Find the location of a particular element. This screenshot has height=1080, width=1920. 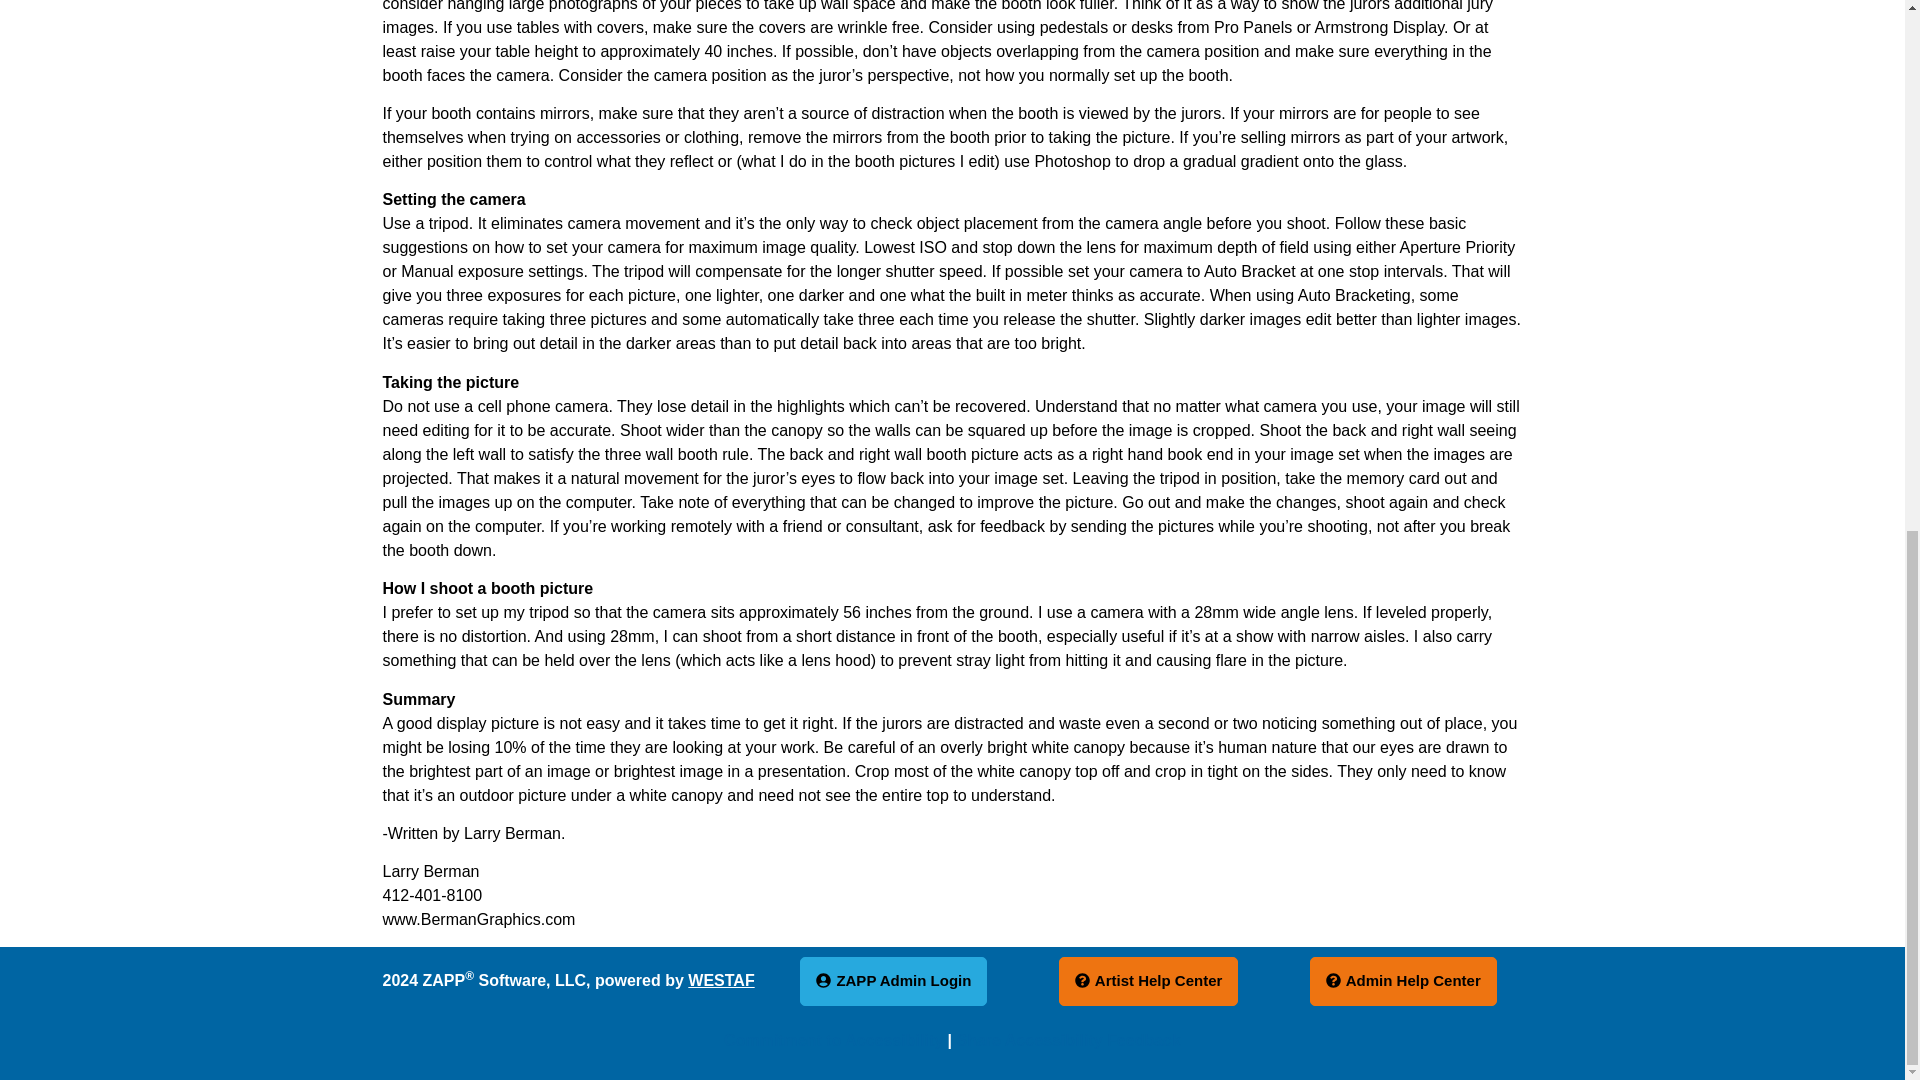

Commitment to Accessibility is located at coordinates (832, 1040).